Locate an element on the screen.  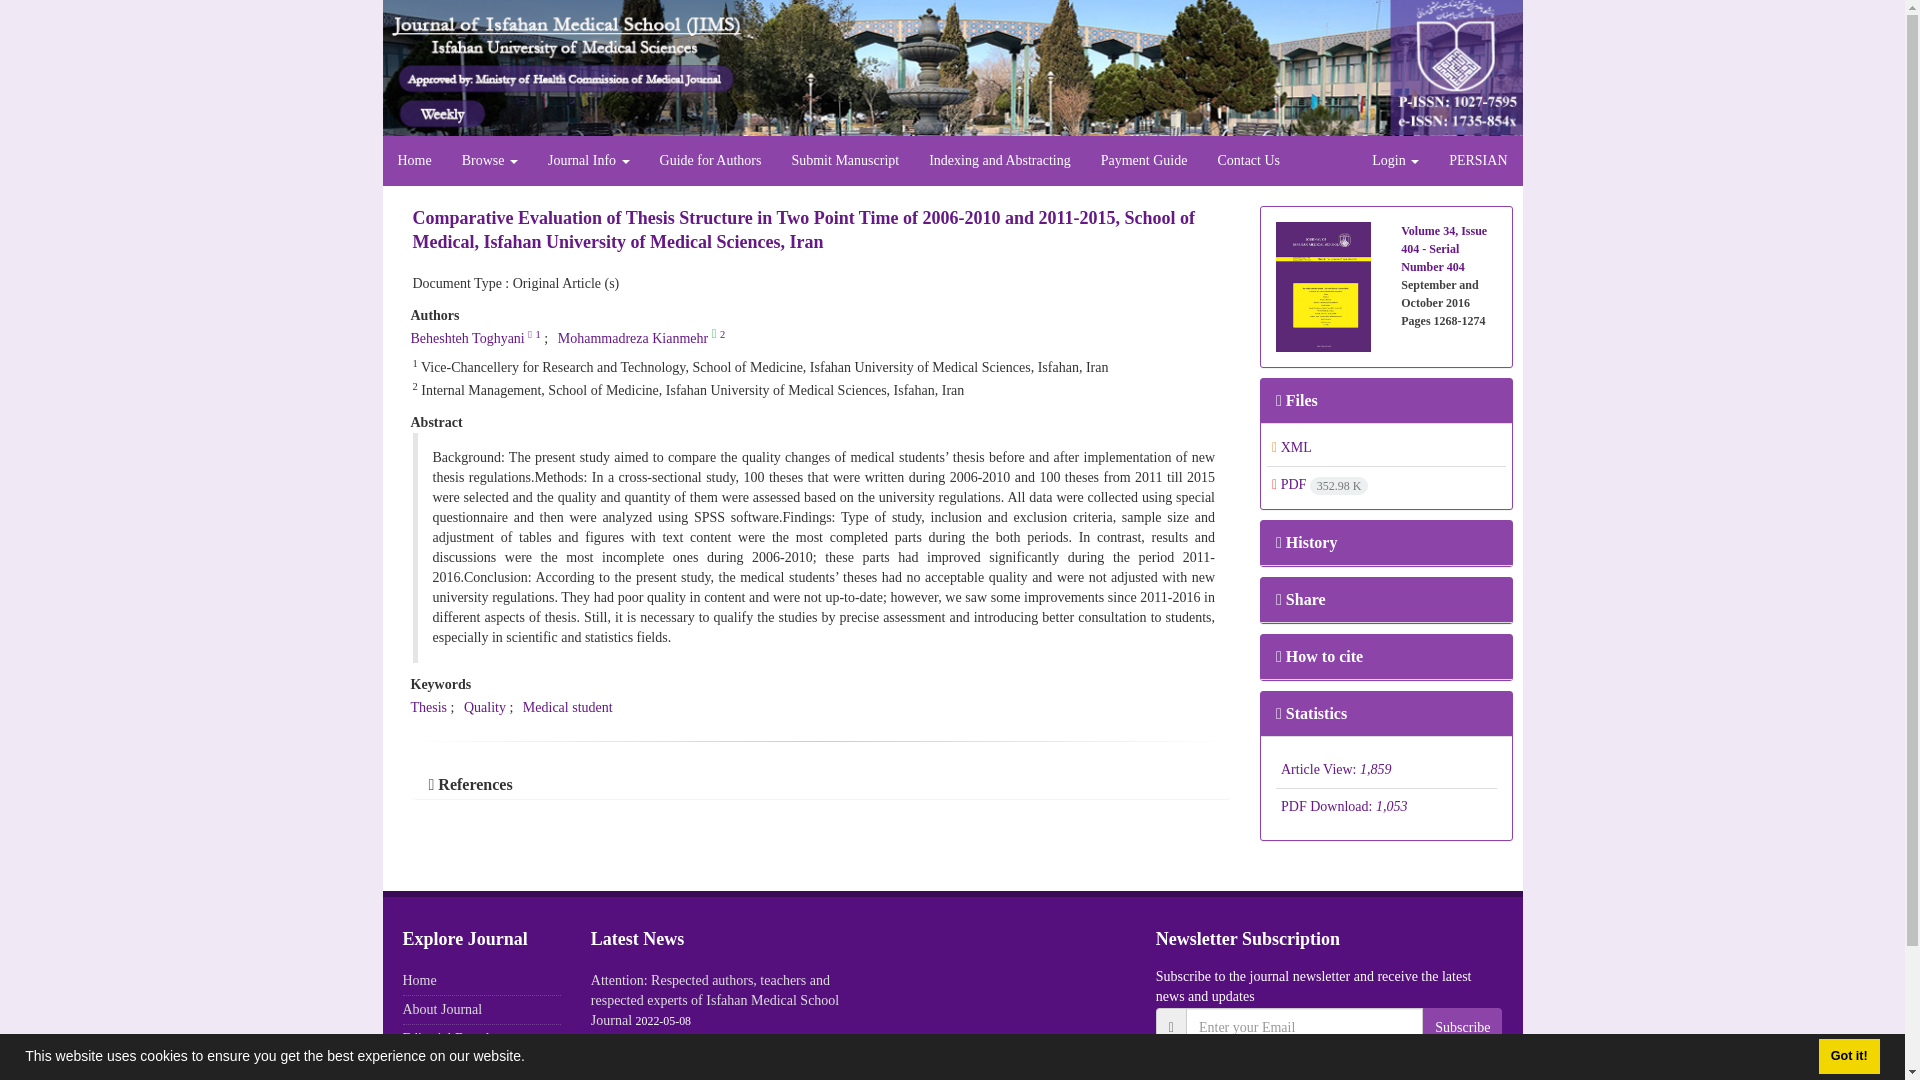
Submit Manuscript is located at coordinates (844, 160).